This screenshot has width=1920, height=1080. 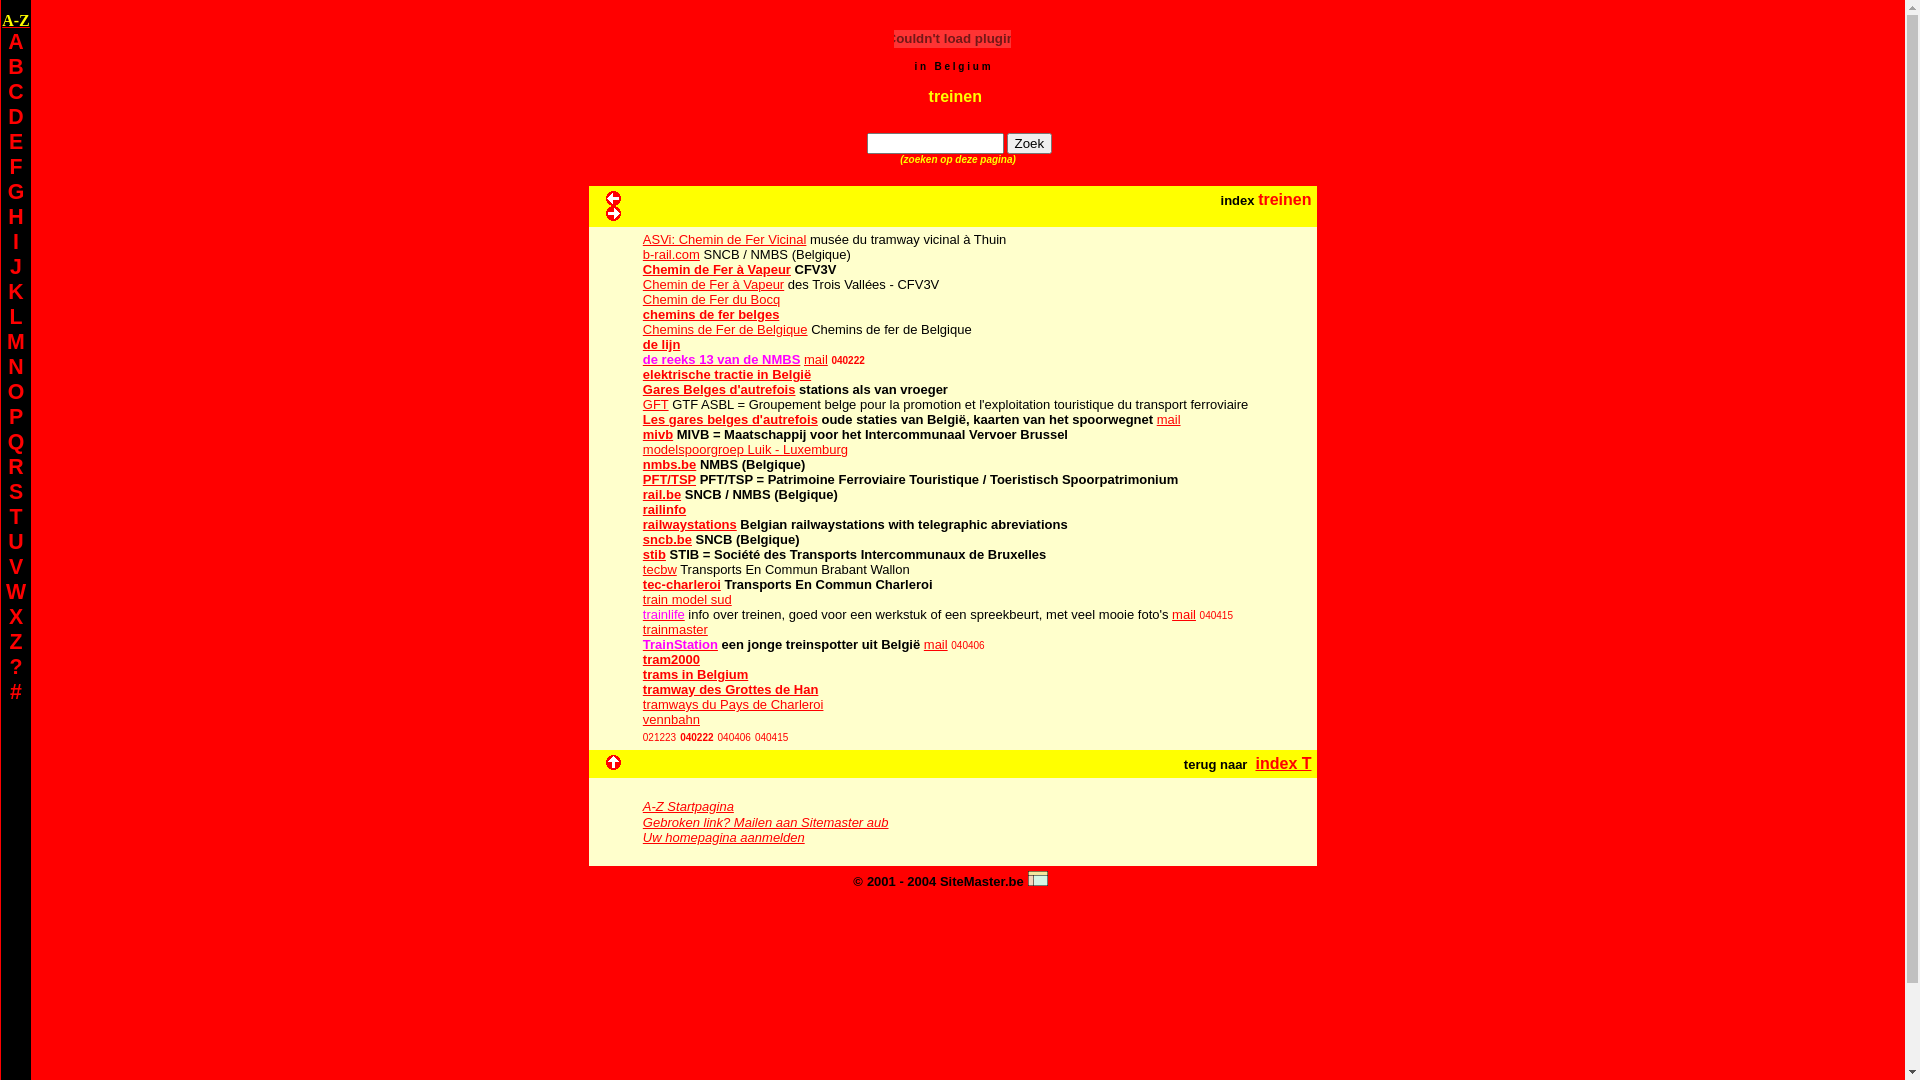 I want to click on train model sud, so click(x=688, y=600).